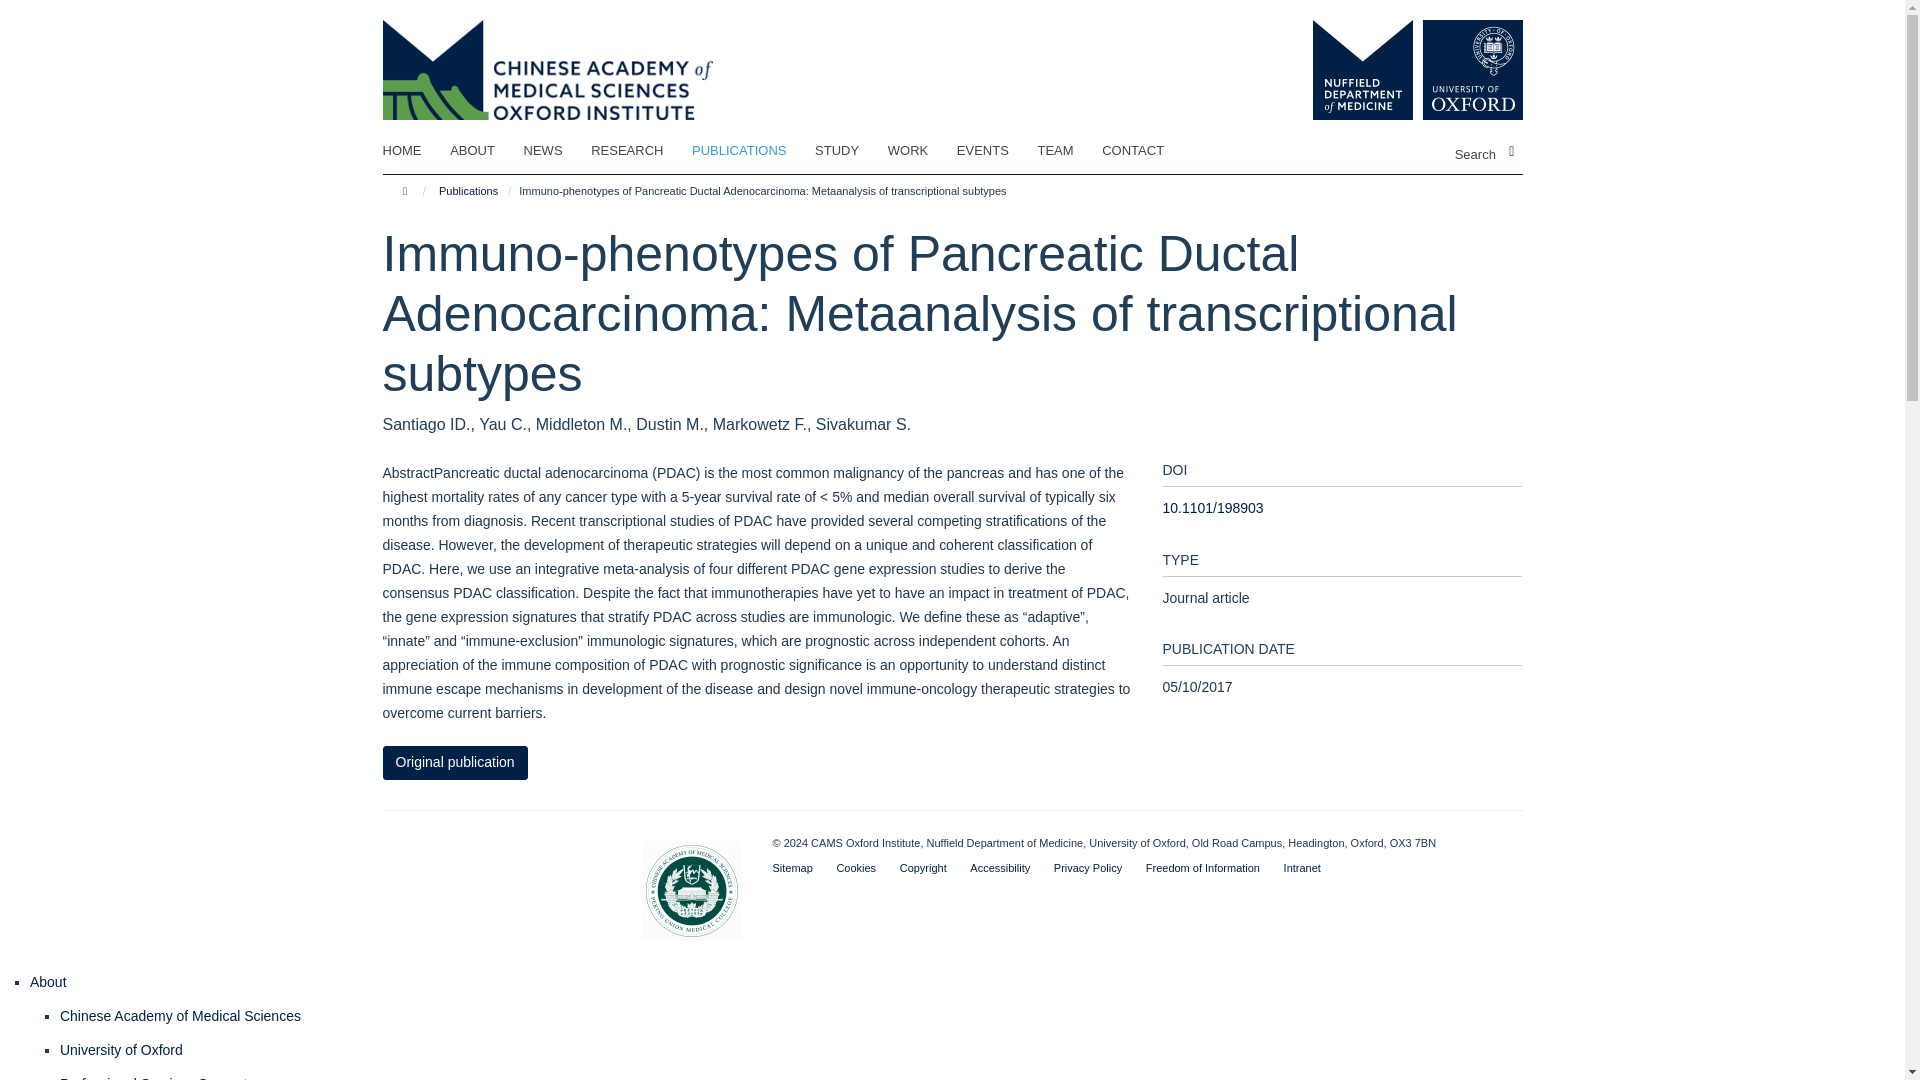 The height and width of the screenshot is (1080, 1920). Describe the element at coordinates (750, 151) in the screenshot. I see `PUBLICATIONS` at that location.